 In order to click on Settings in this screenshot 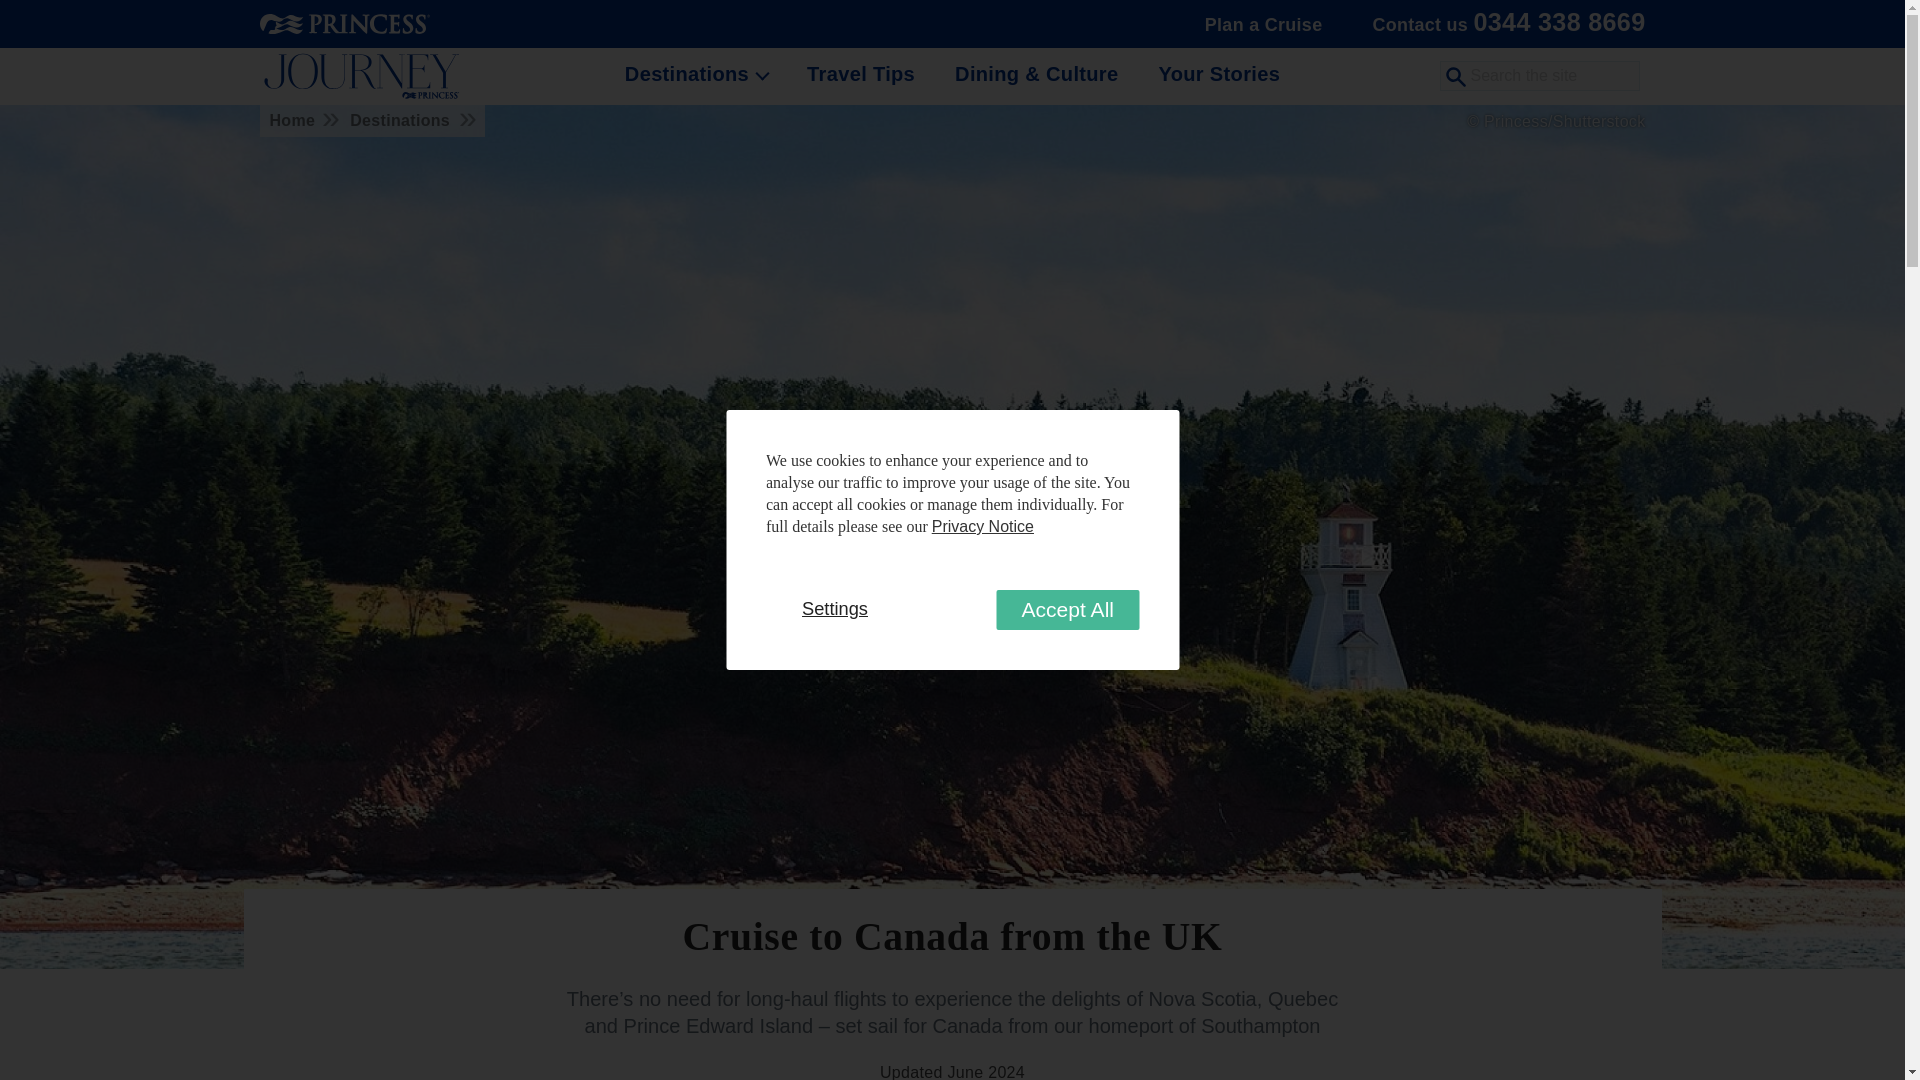, I will do `click(834, 608)`.